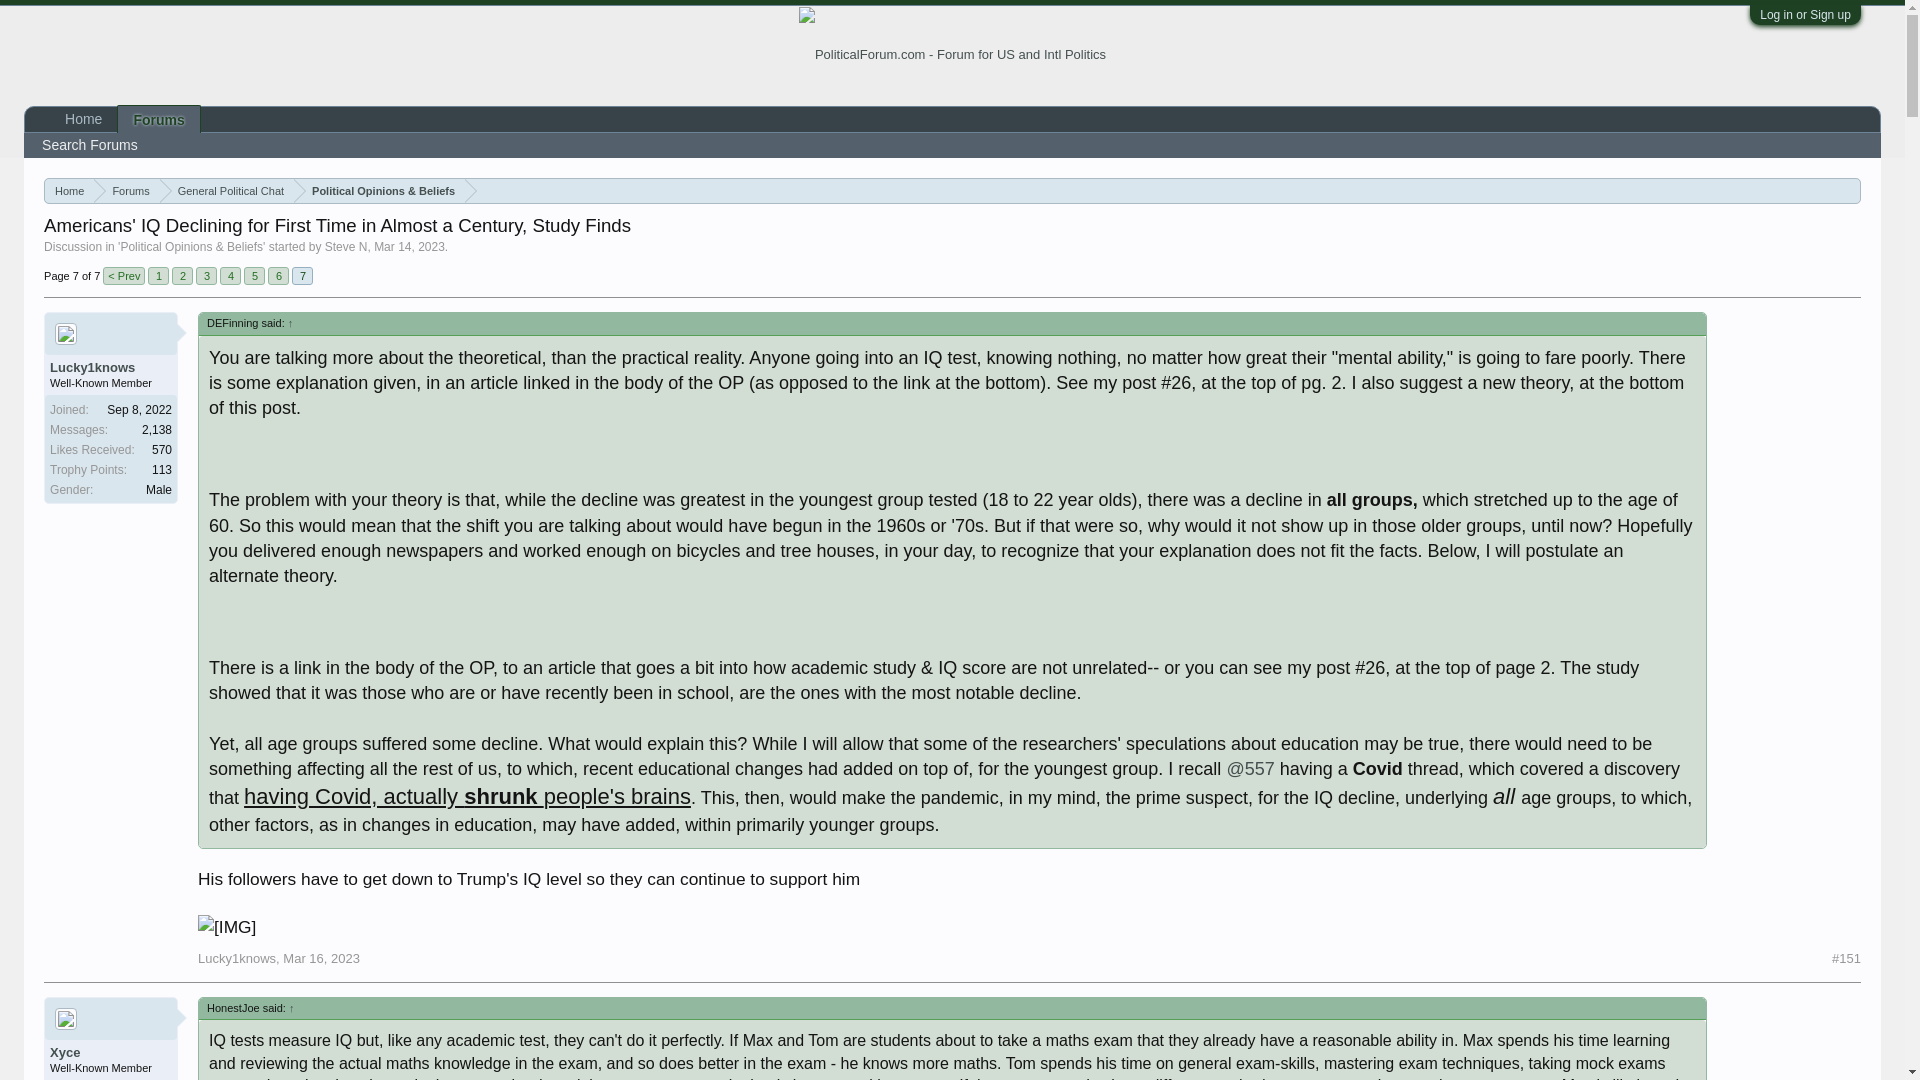 The height and width of the screenshot is (1080, 1920). I want to click on 113, so click(162, 470).